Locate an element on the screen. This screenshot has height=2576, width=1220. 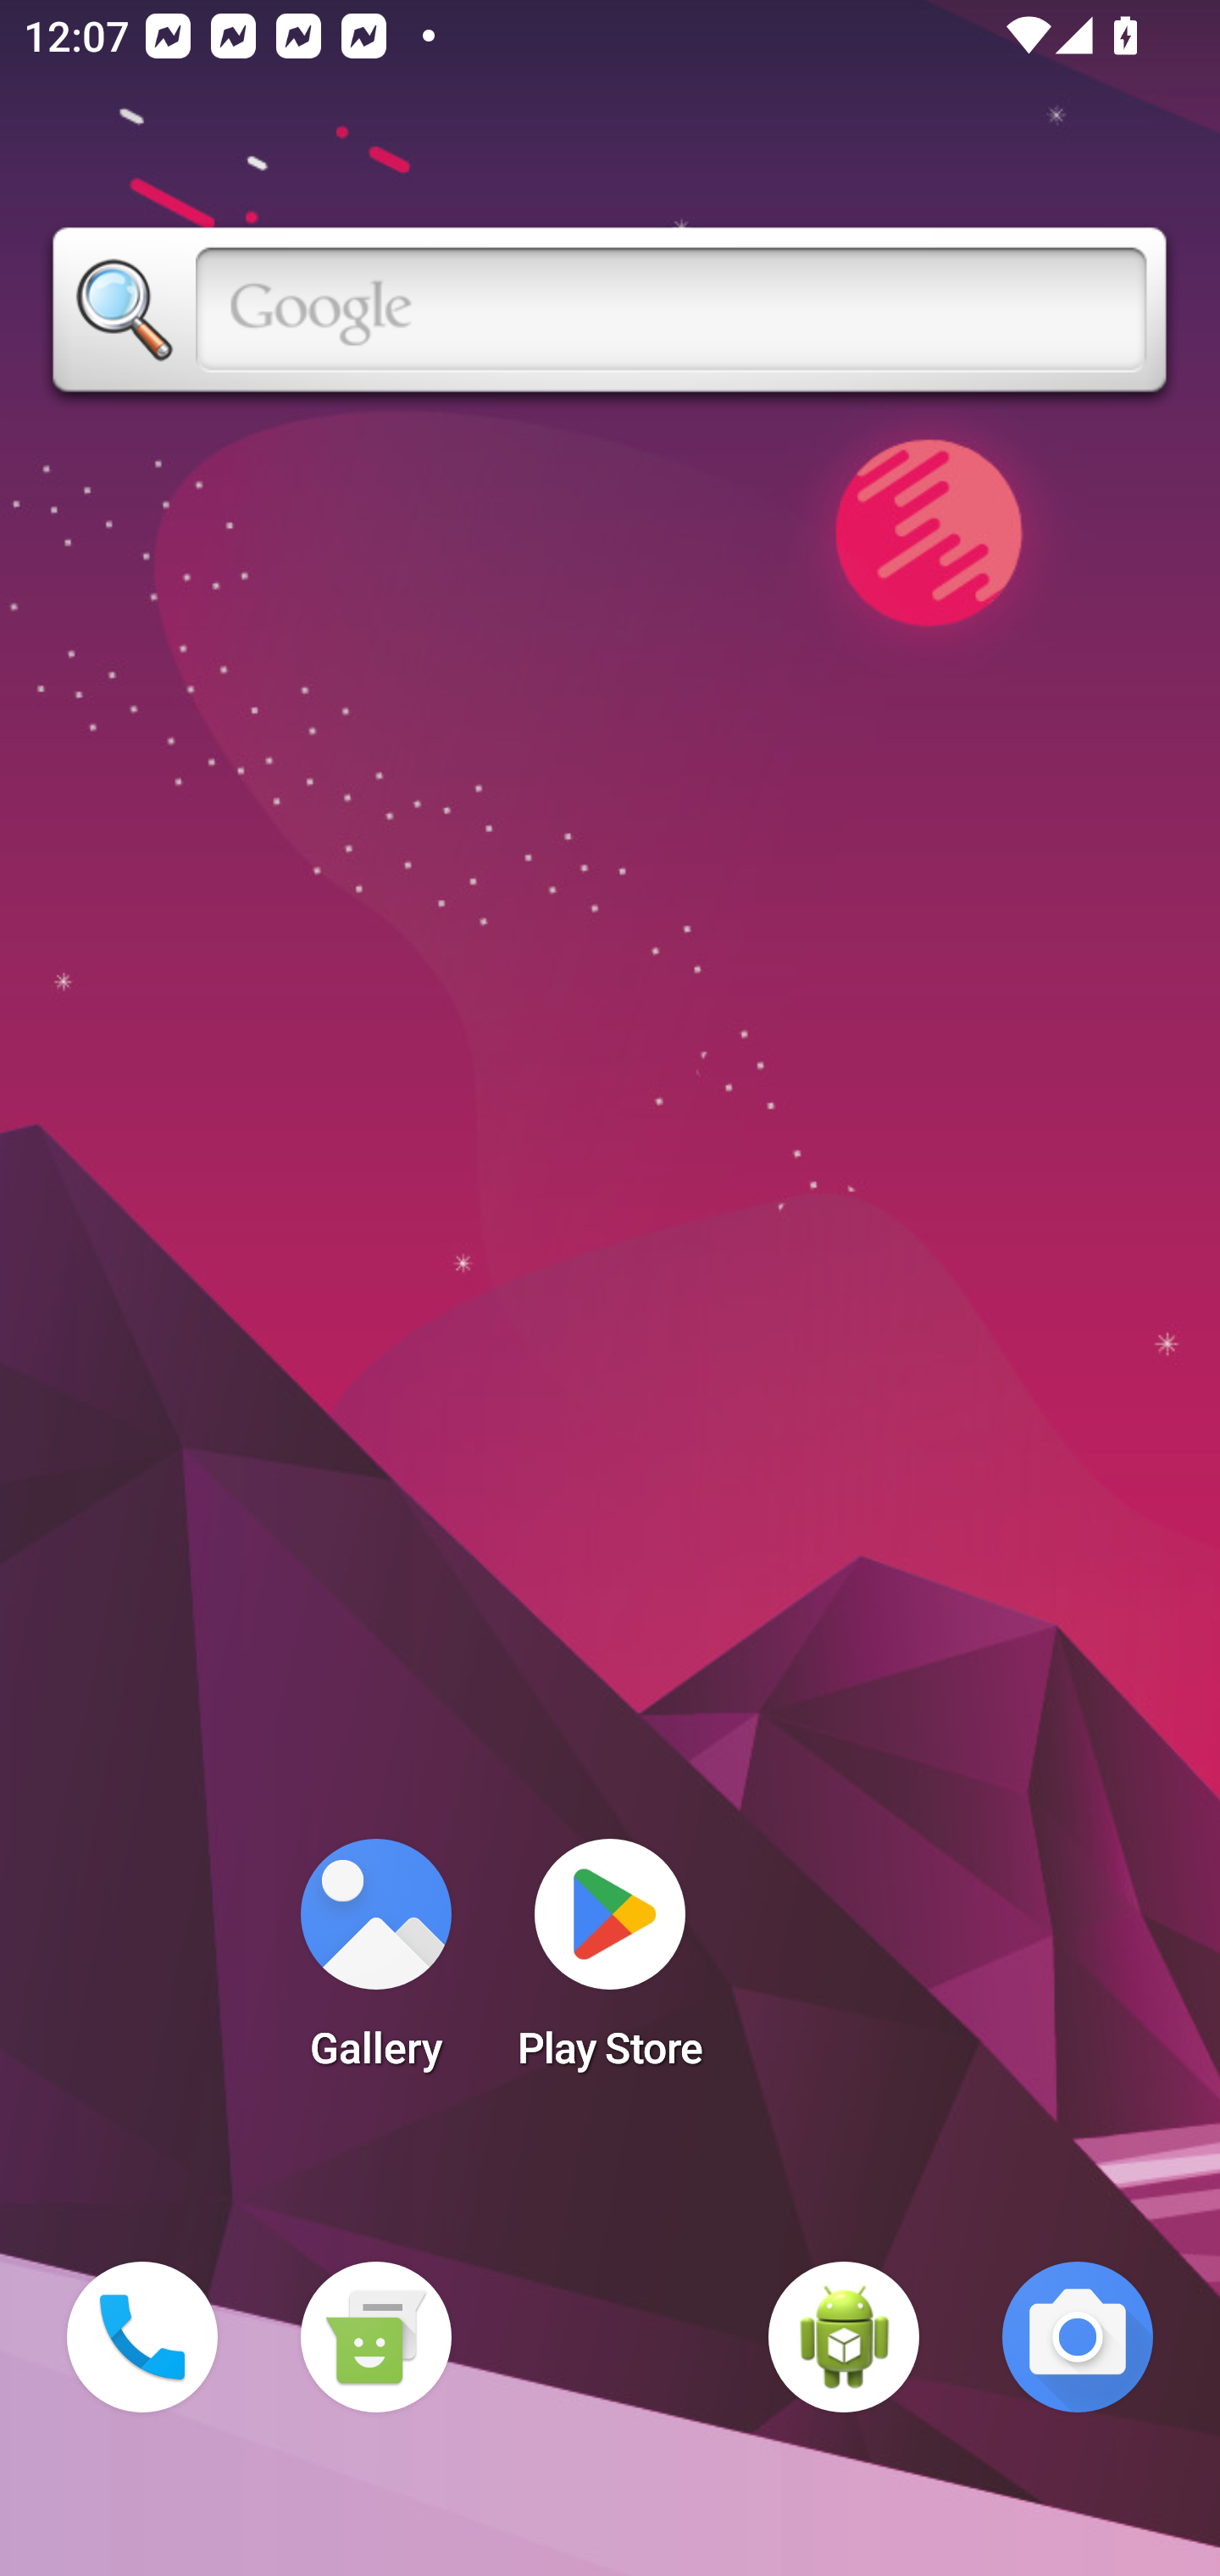
Phone is located at coordinates (142, 2337).